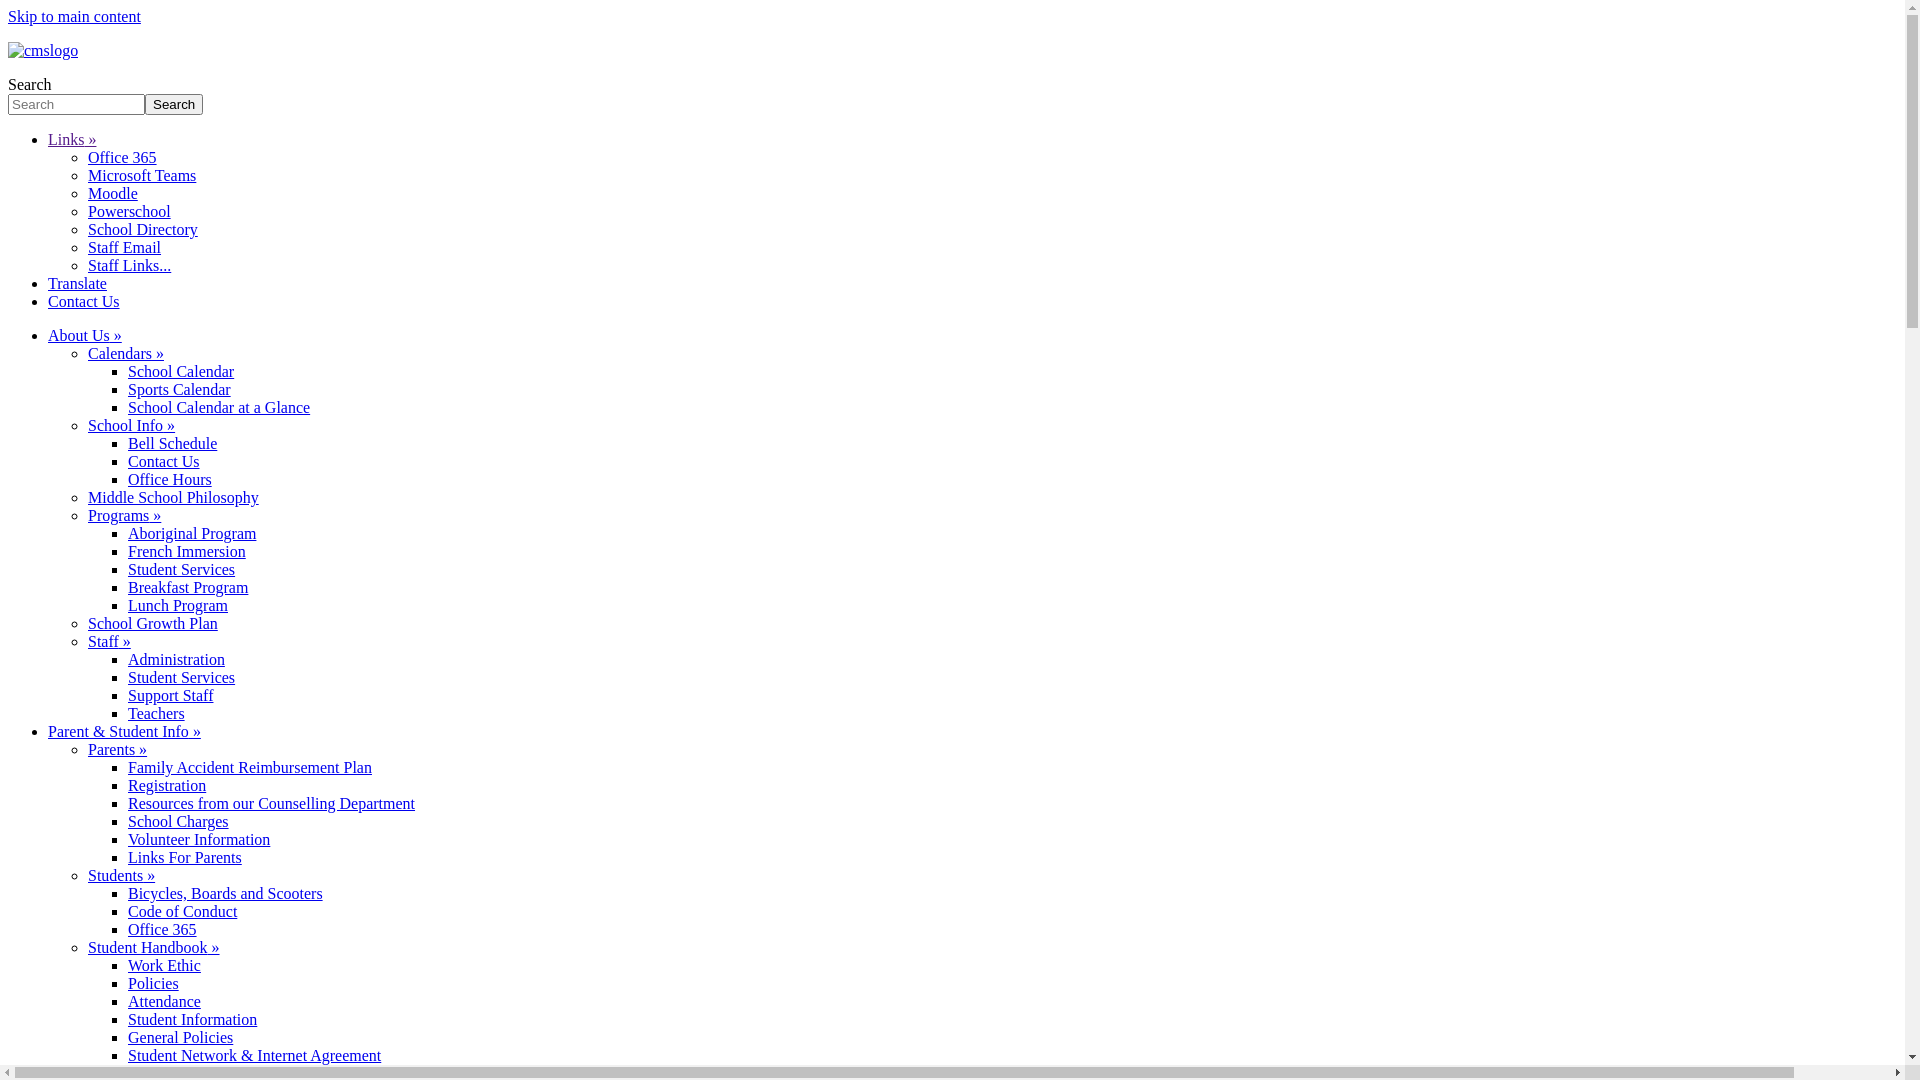 This screenshot has height=1080, width=1920. I want to click on Bicycles, Boards and Scooters, so click(226, 894).